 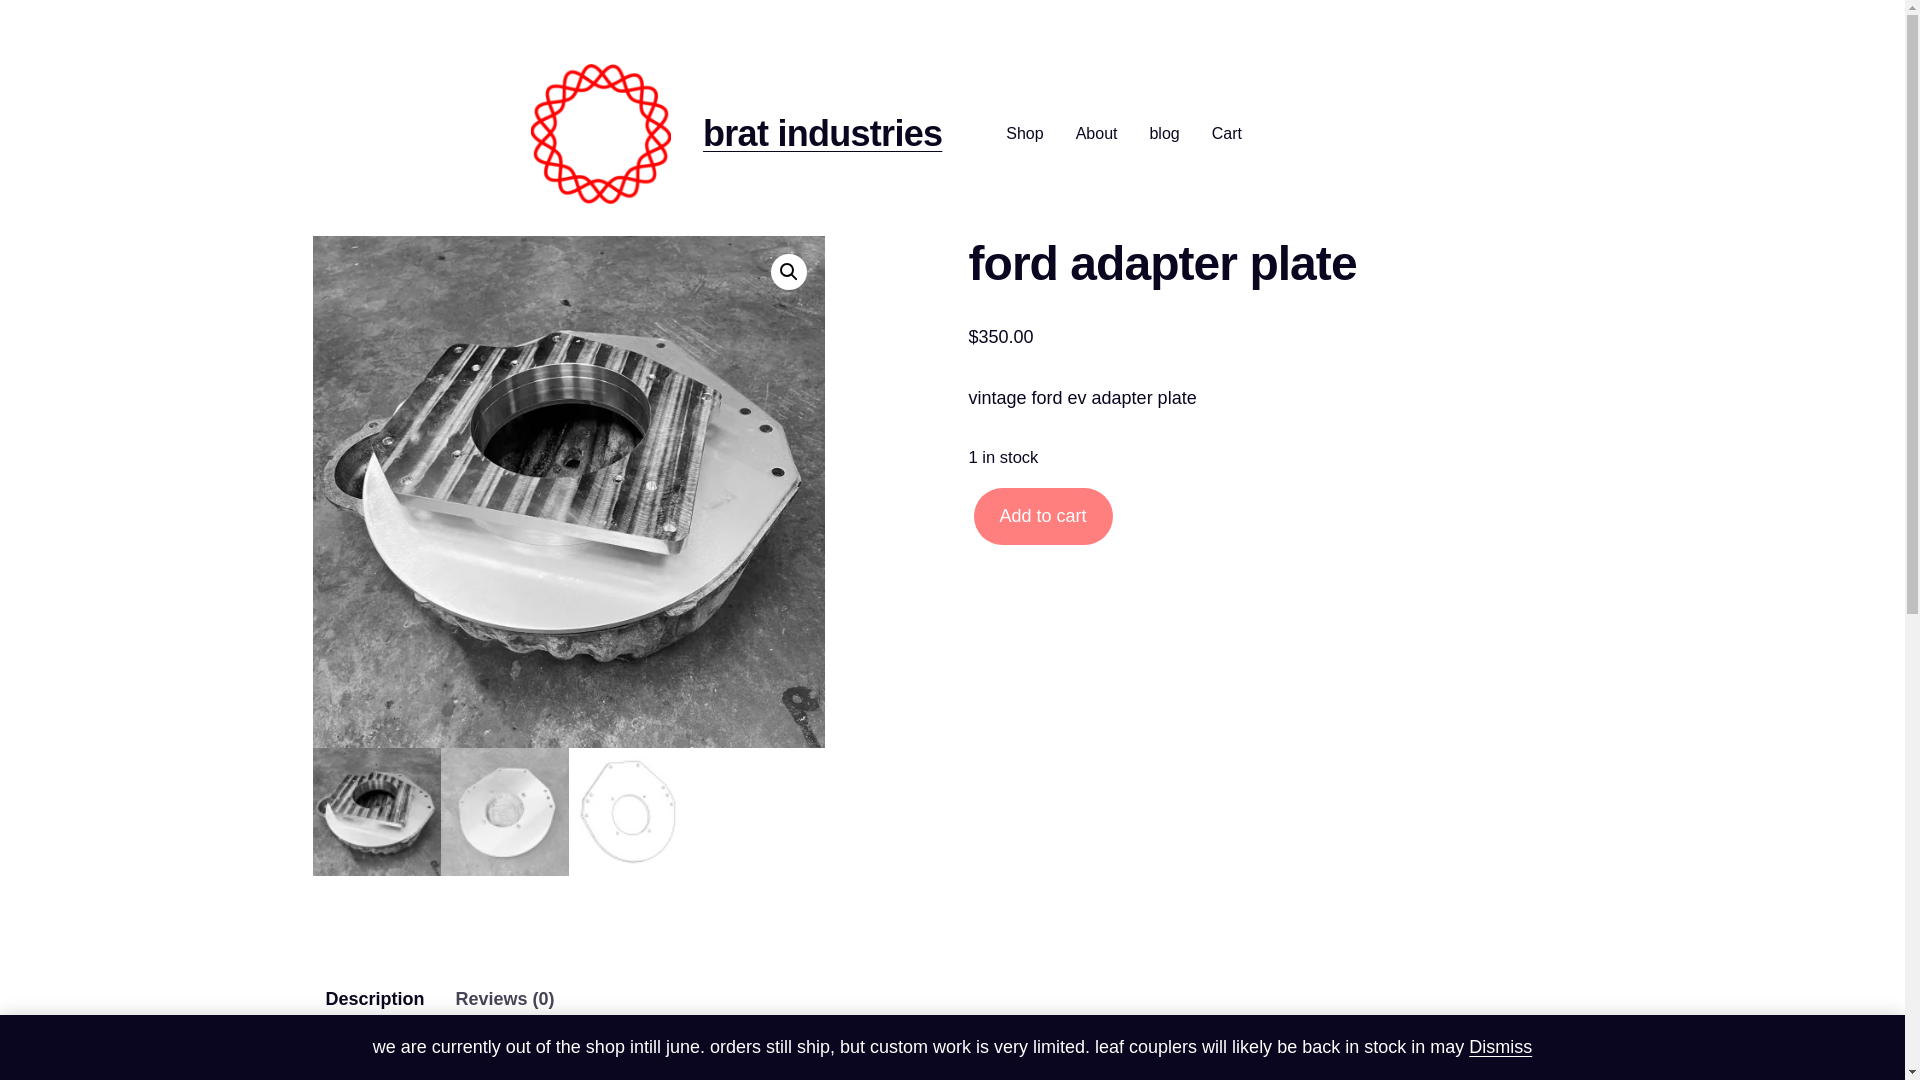 What do you see at coordinates (1500, 1046) in the screenshot?
I see `Dismiss` at bounding box center [1500, 1046].